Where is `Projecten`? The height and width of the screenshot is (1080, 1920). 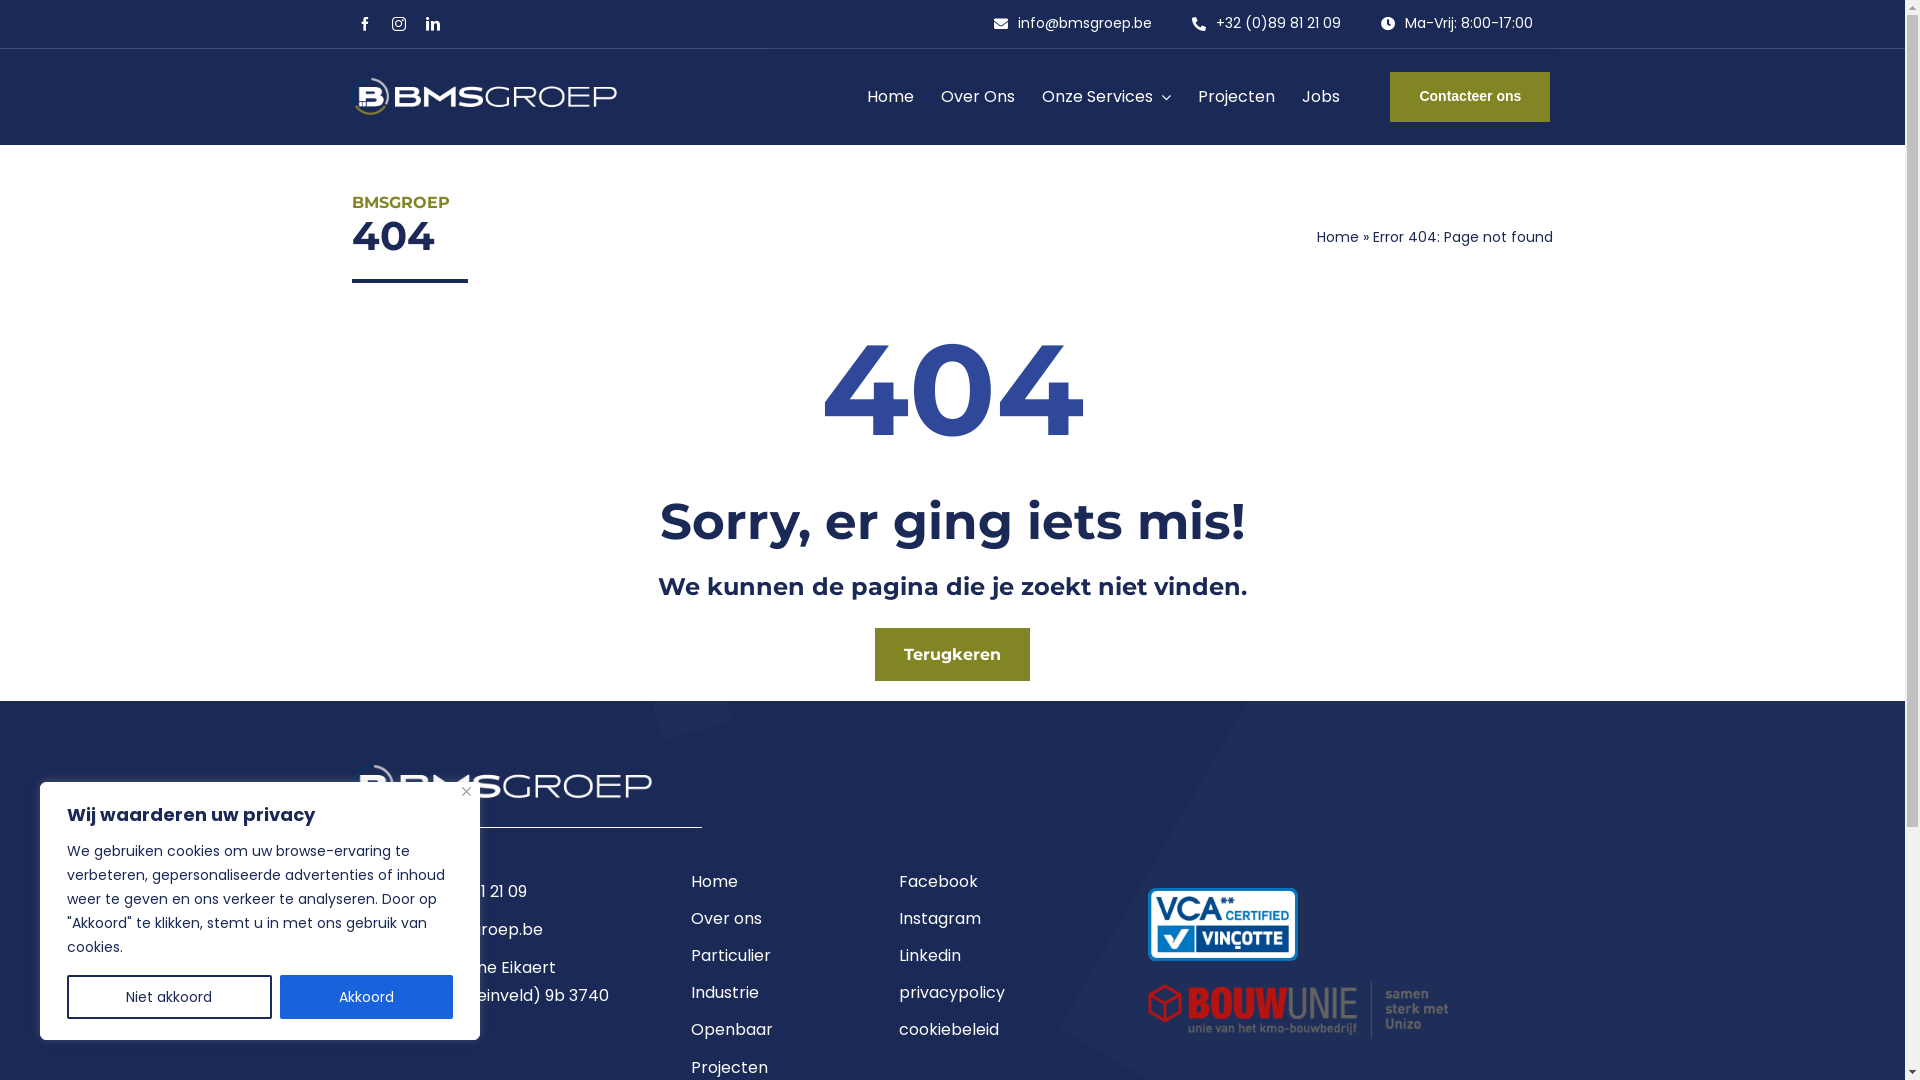 Projecten is located at coordinates (1236, 96).